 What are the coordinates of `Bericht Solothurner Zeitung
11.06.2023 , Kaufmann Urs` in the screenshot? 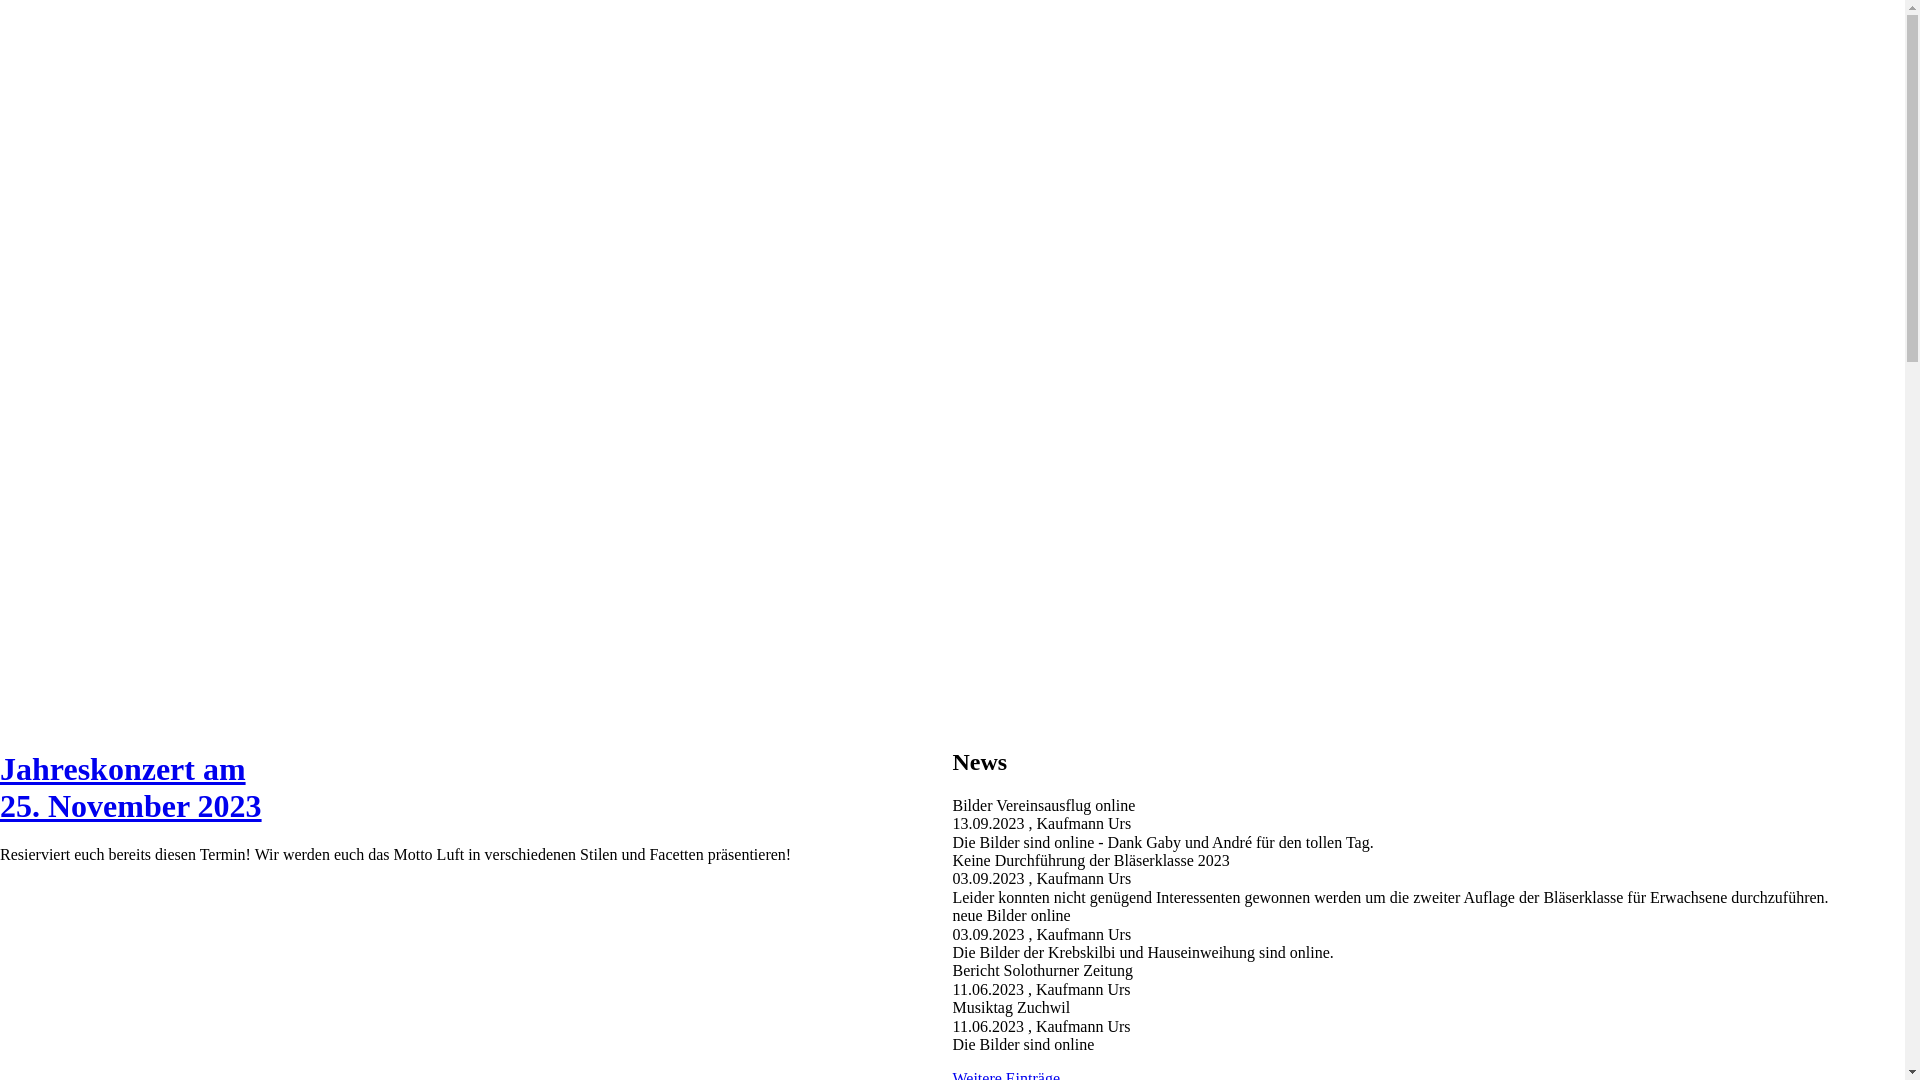 It's located at (1428, 980).